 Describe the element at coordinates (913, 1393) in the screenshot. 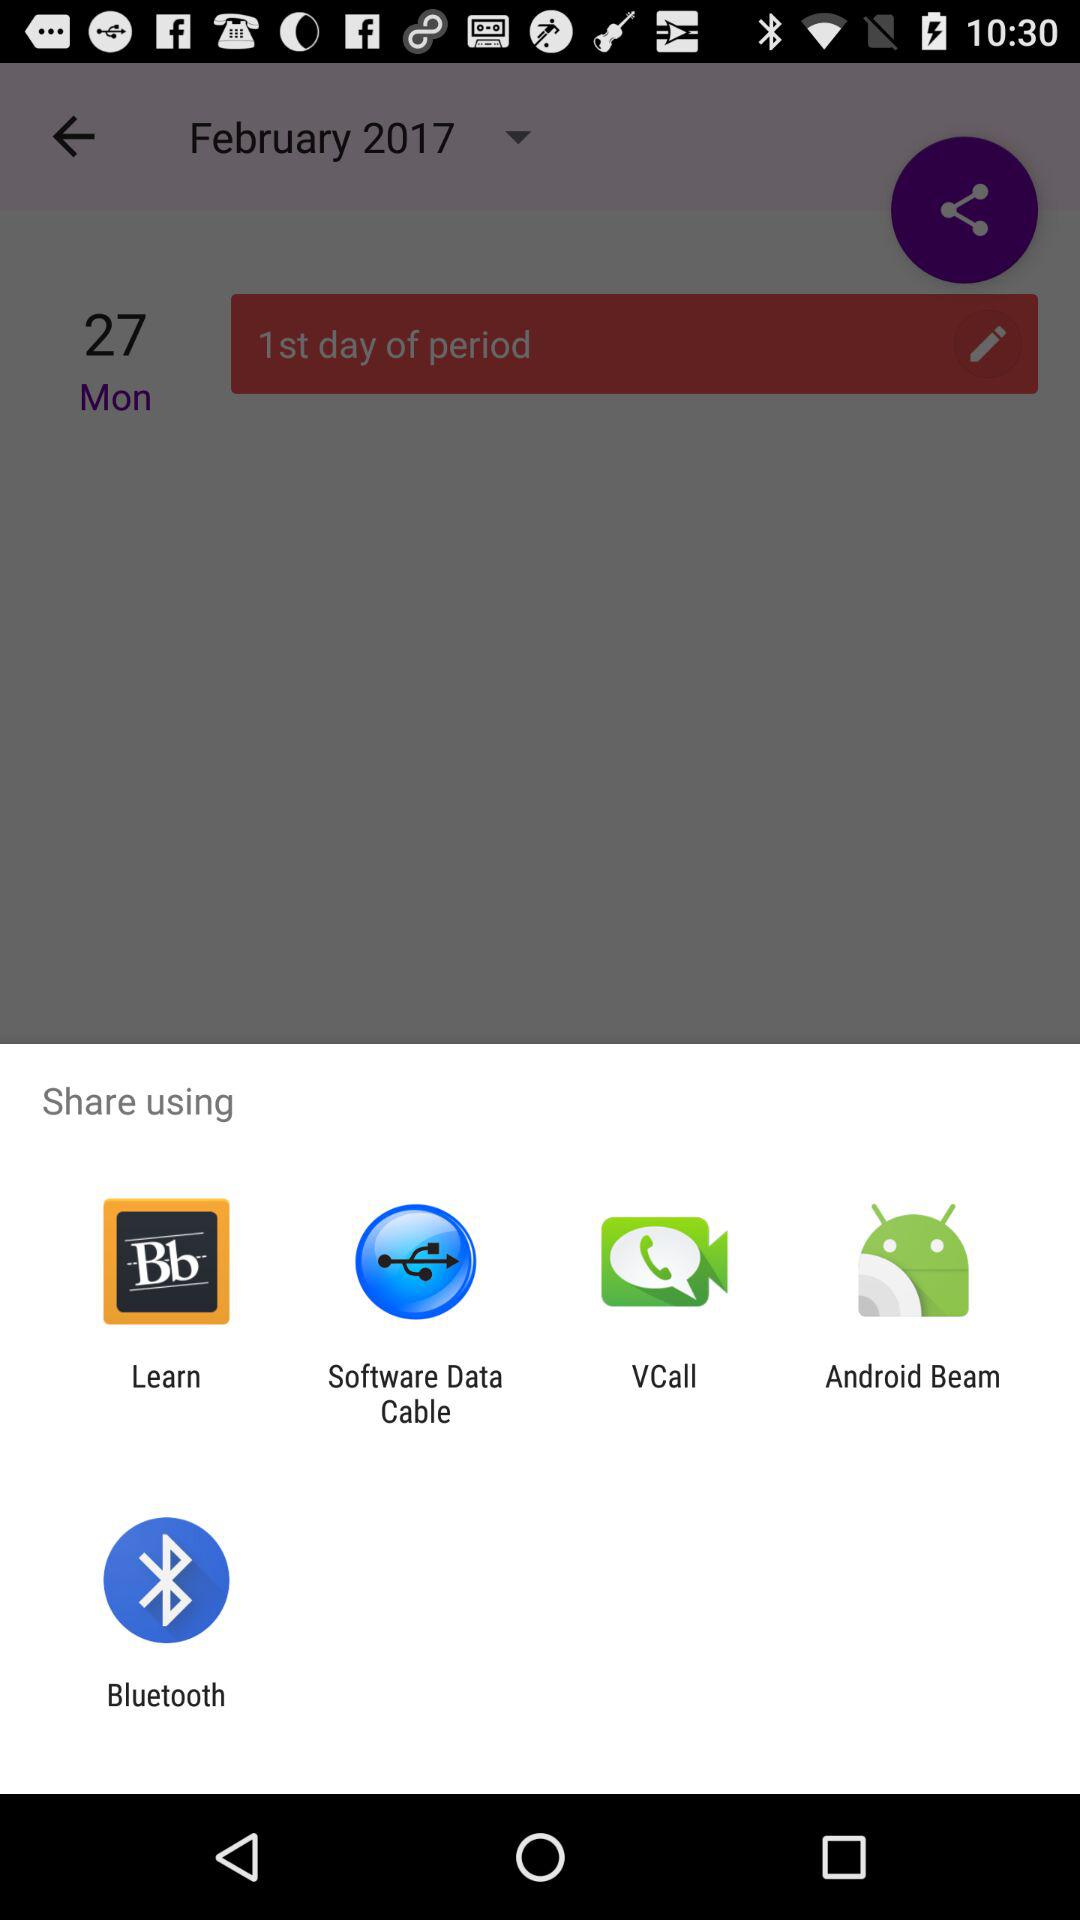

I see `turn on icon to the right of vcall icon` at that location.